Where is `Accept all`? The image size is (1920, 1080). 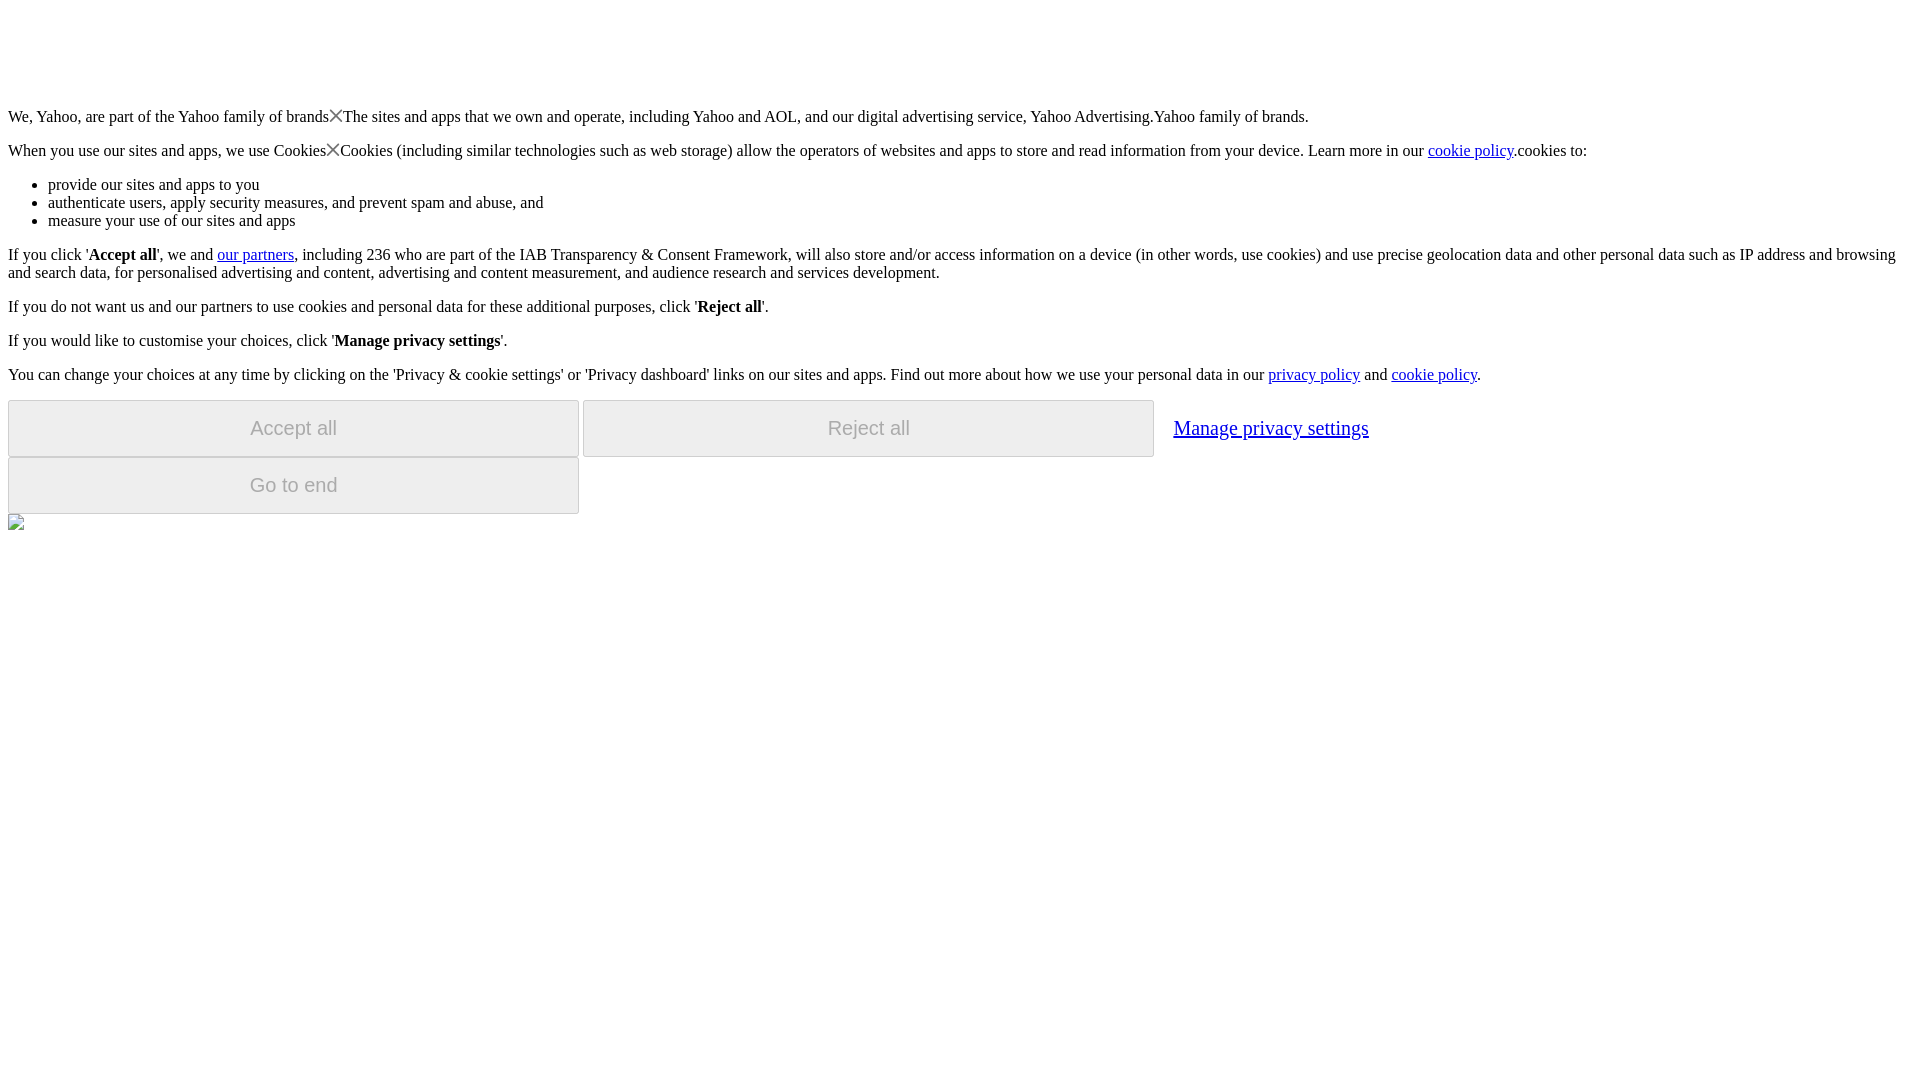 Accept all is located at coordinates (293, 428).